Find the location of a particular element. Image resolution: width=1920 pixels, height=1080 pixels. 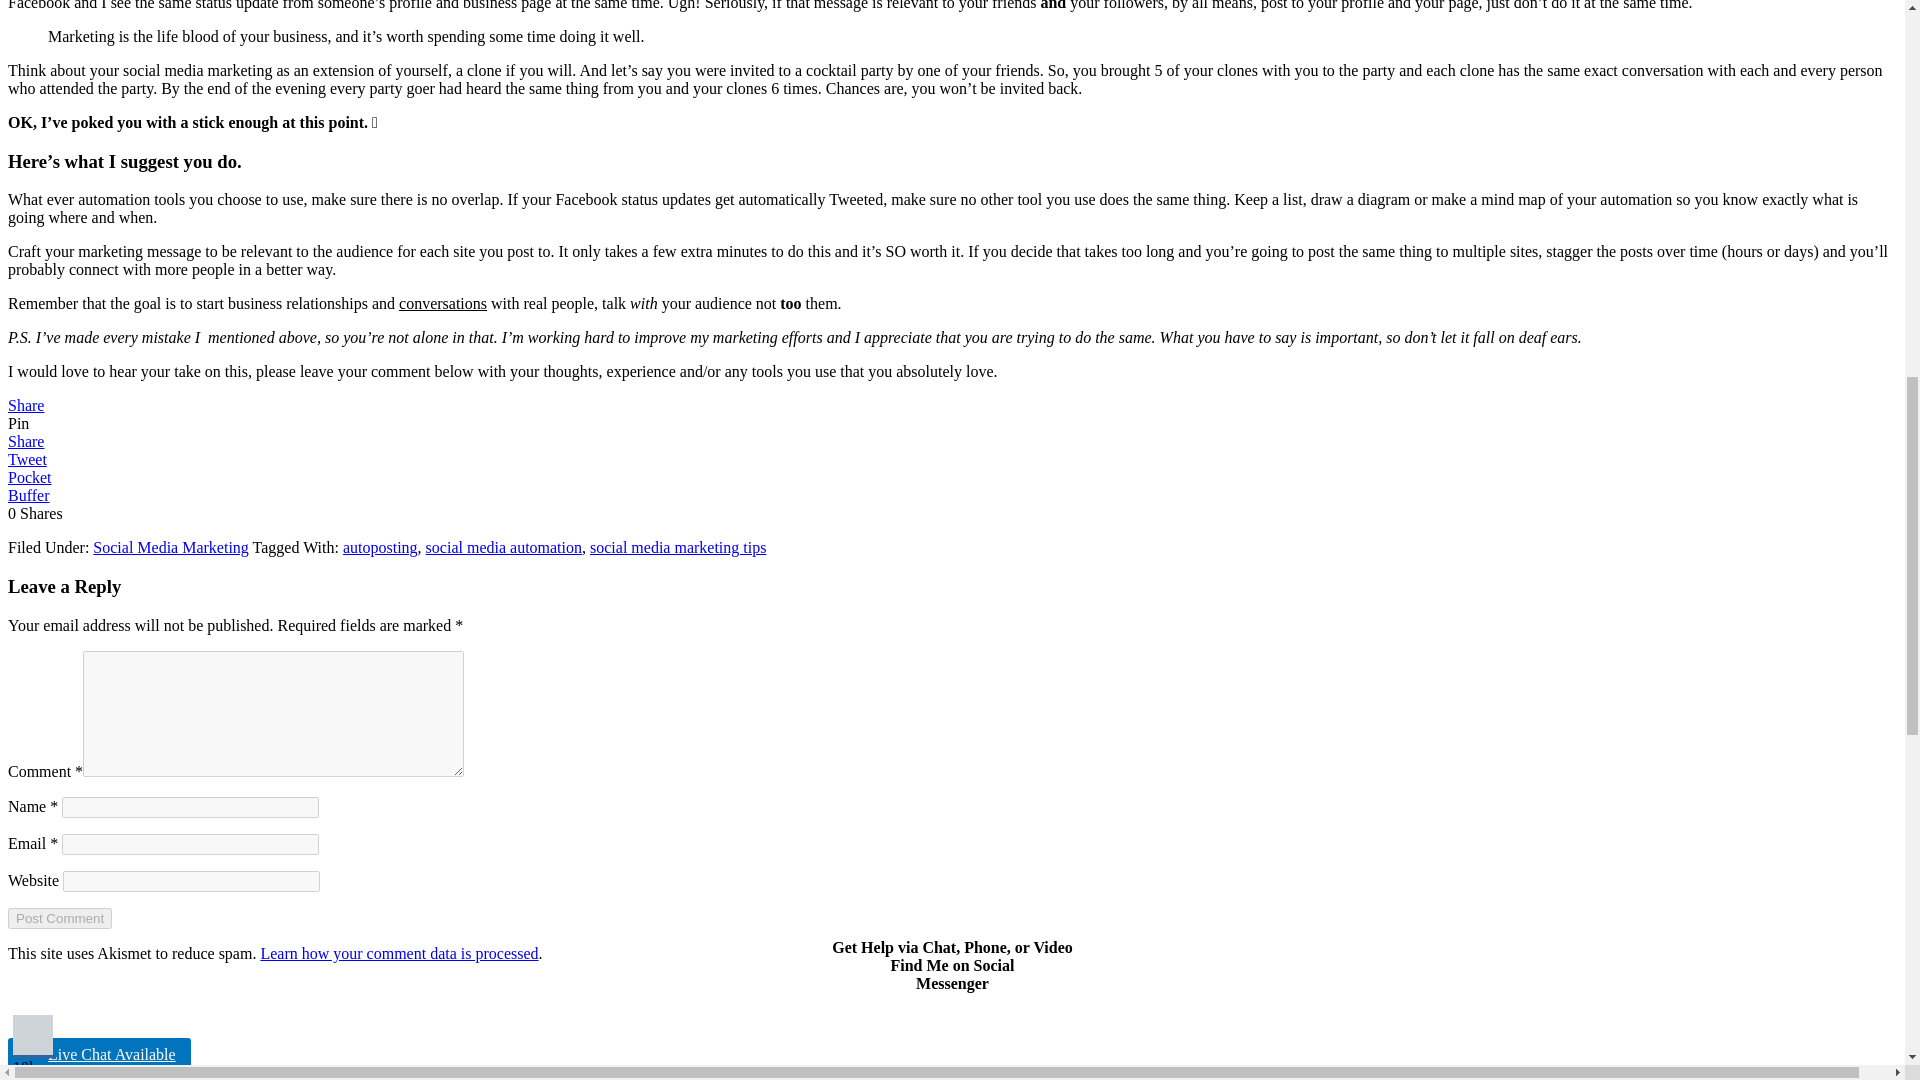

Live Chat Available is located at coordinates (98, 1054).